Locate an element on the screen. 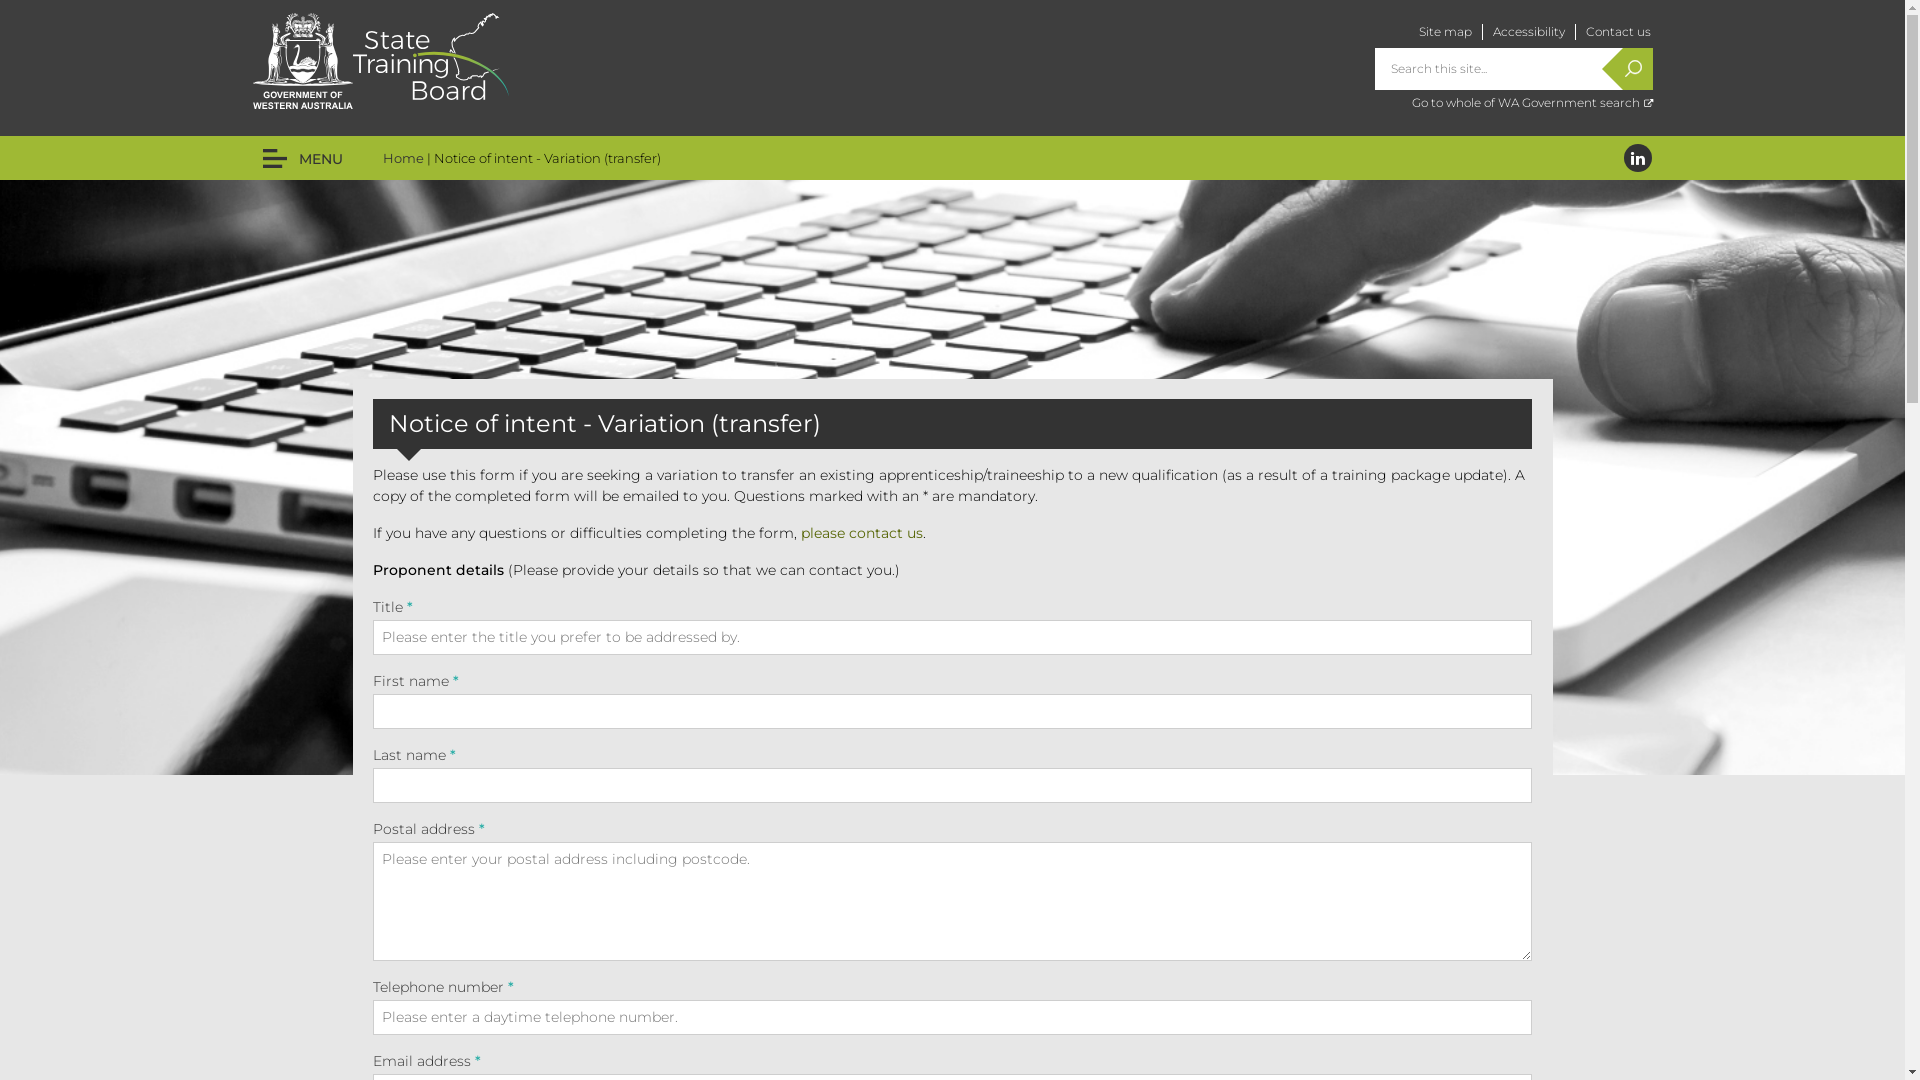 Image resolution: width=1920 pixels, height=1080 pixels. Skip to main content is located at coordinates (83, 0).